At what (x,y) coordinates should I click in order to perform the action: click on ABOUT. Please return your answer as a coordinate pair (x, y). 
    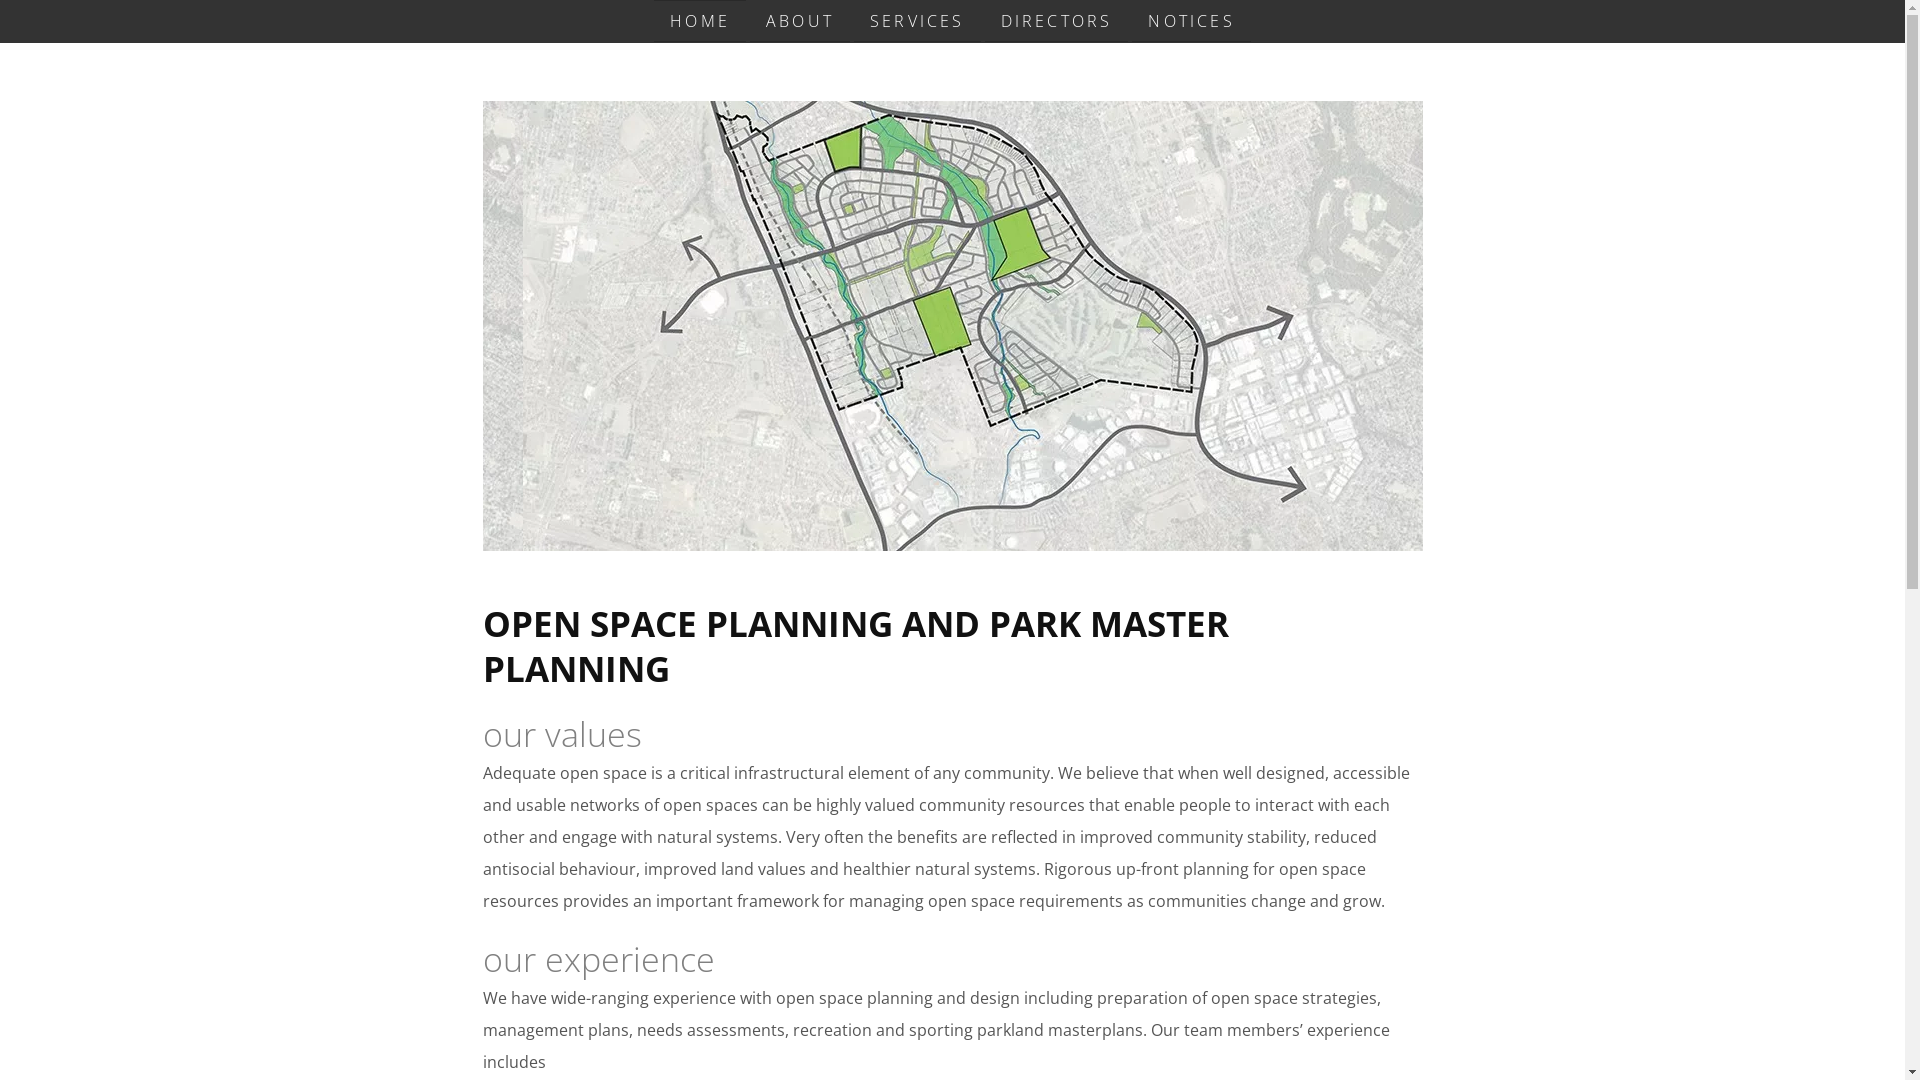
    Looking at the image, I should click on (800, 21).